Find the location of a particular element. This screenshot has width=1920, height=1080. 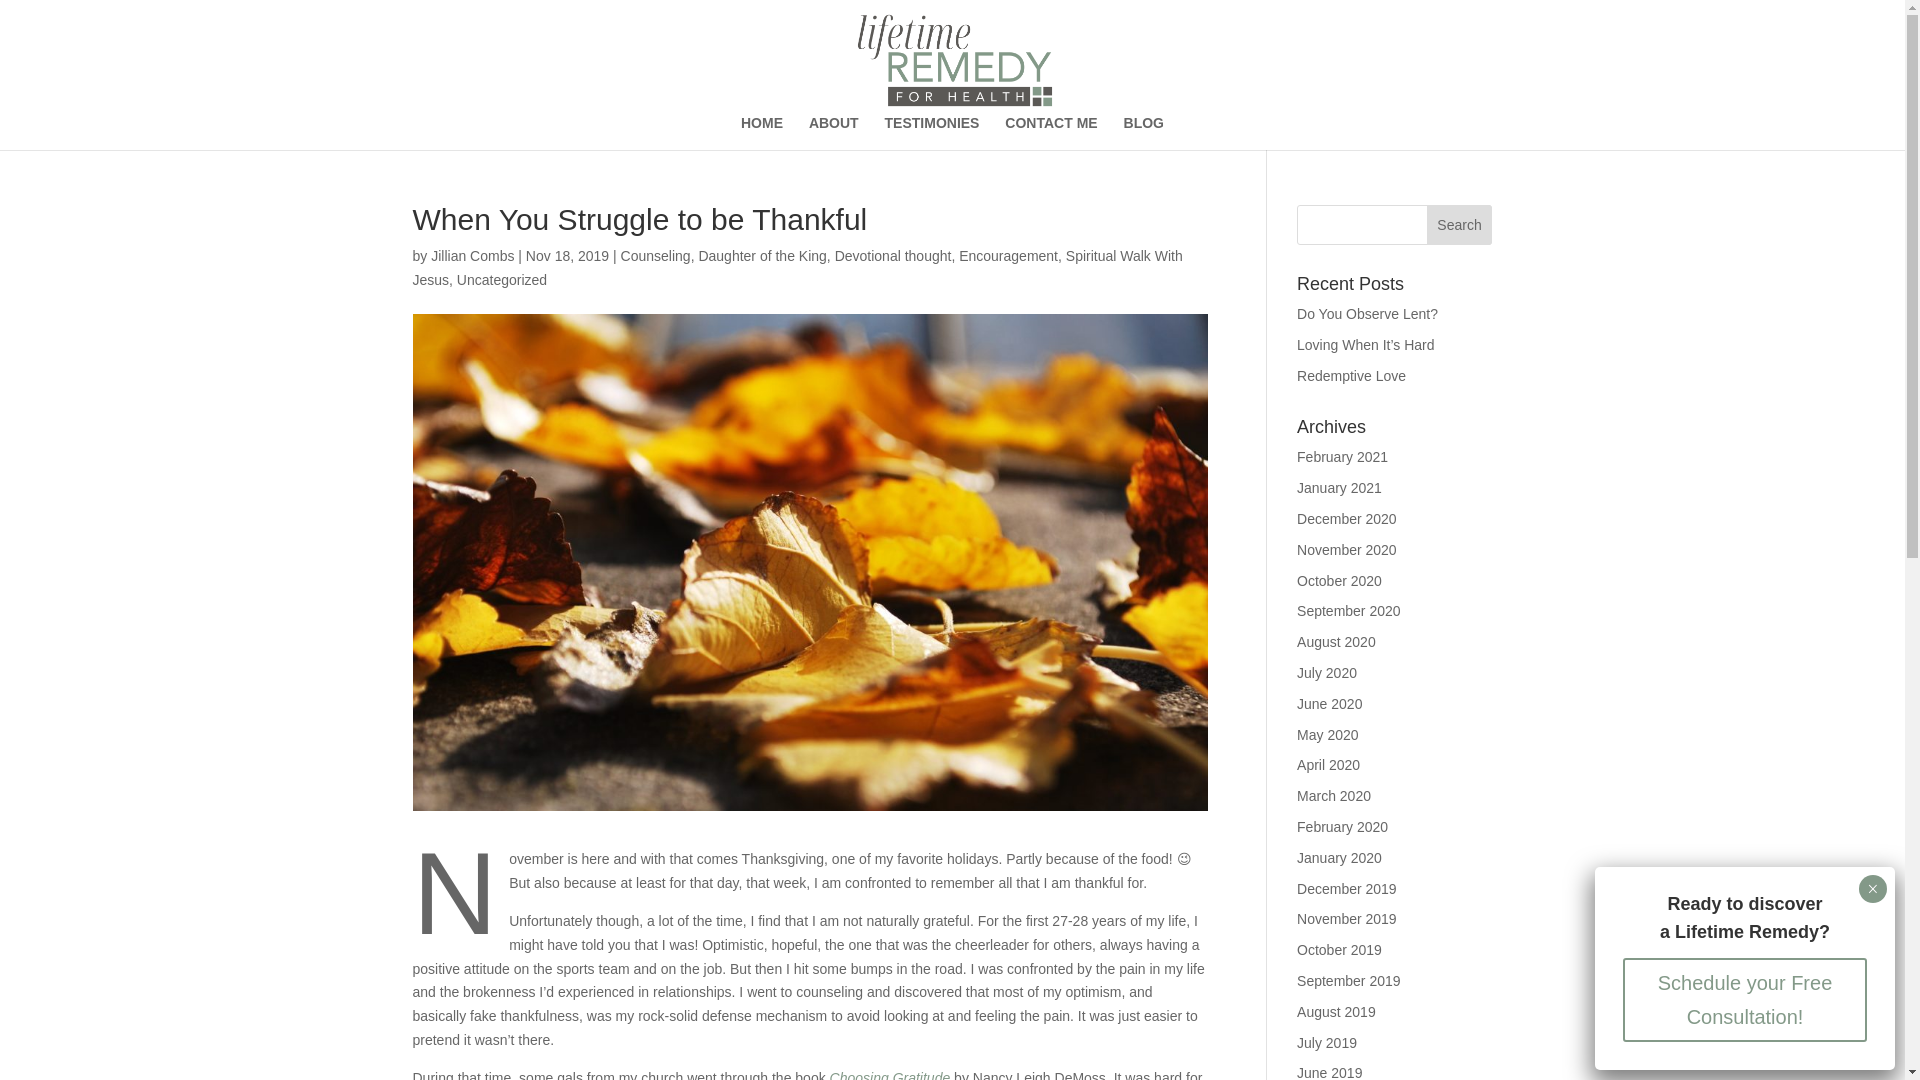

August 2020 is located at coordinates (1336, 642).